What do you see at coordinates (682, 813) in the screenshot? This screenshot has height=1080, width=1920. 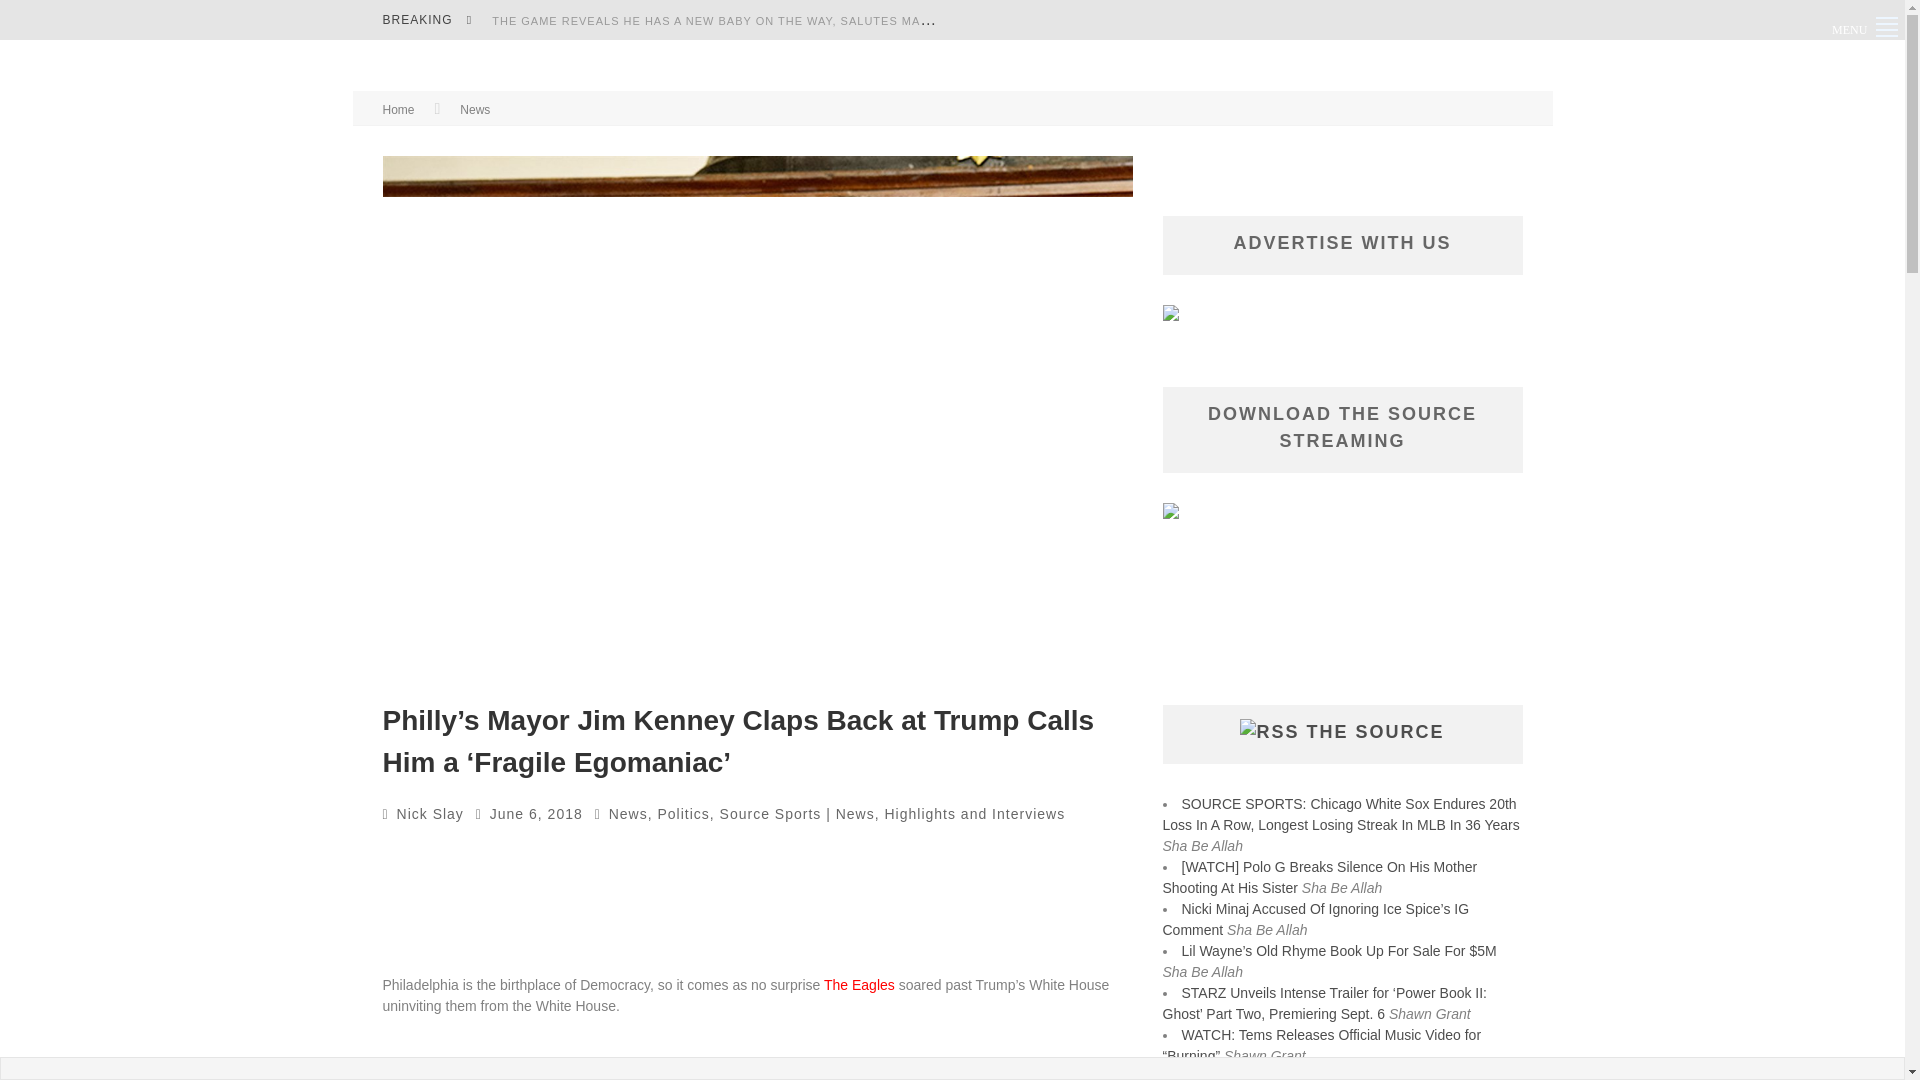 I see `View all posts in Politics` at bounding box center [682, 813].